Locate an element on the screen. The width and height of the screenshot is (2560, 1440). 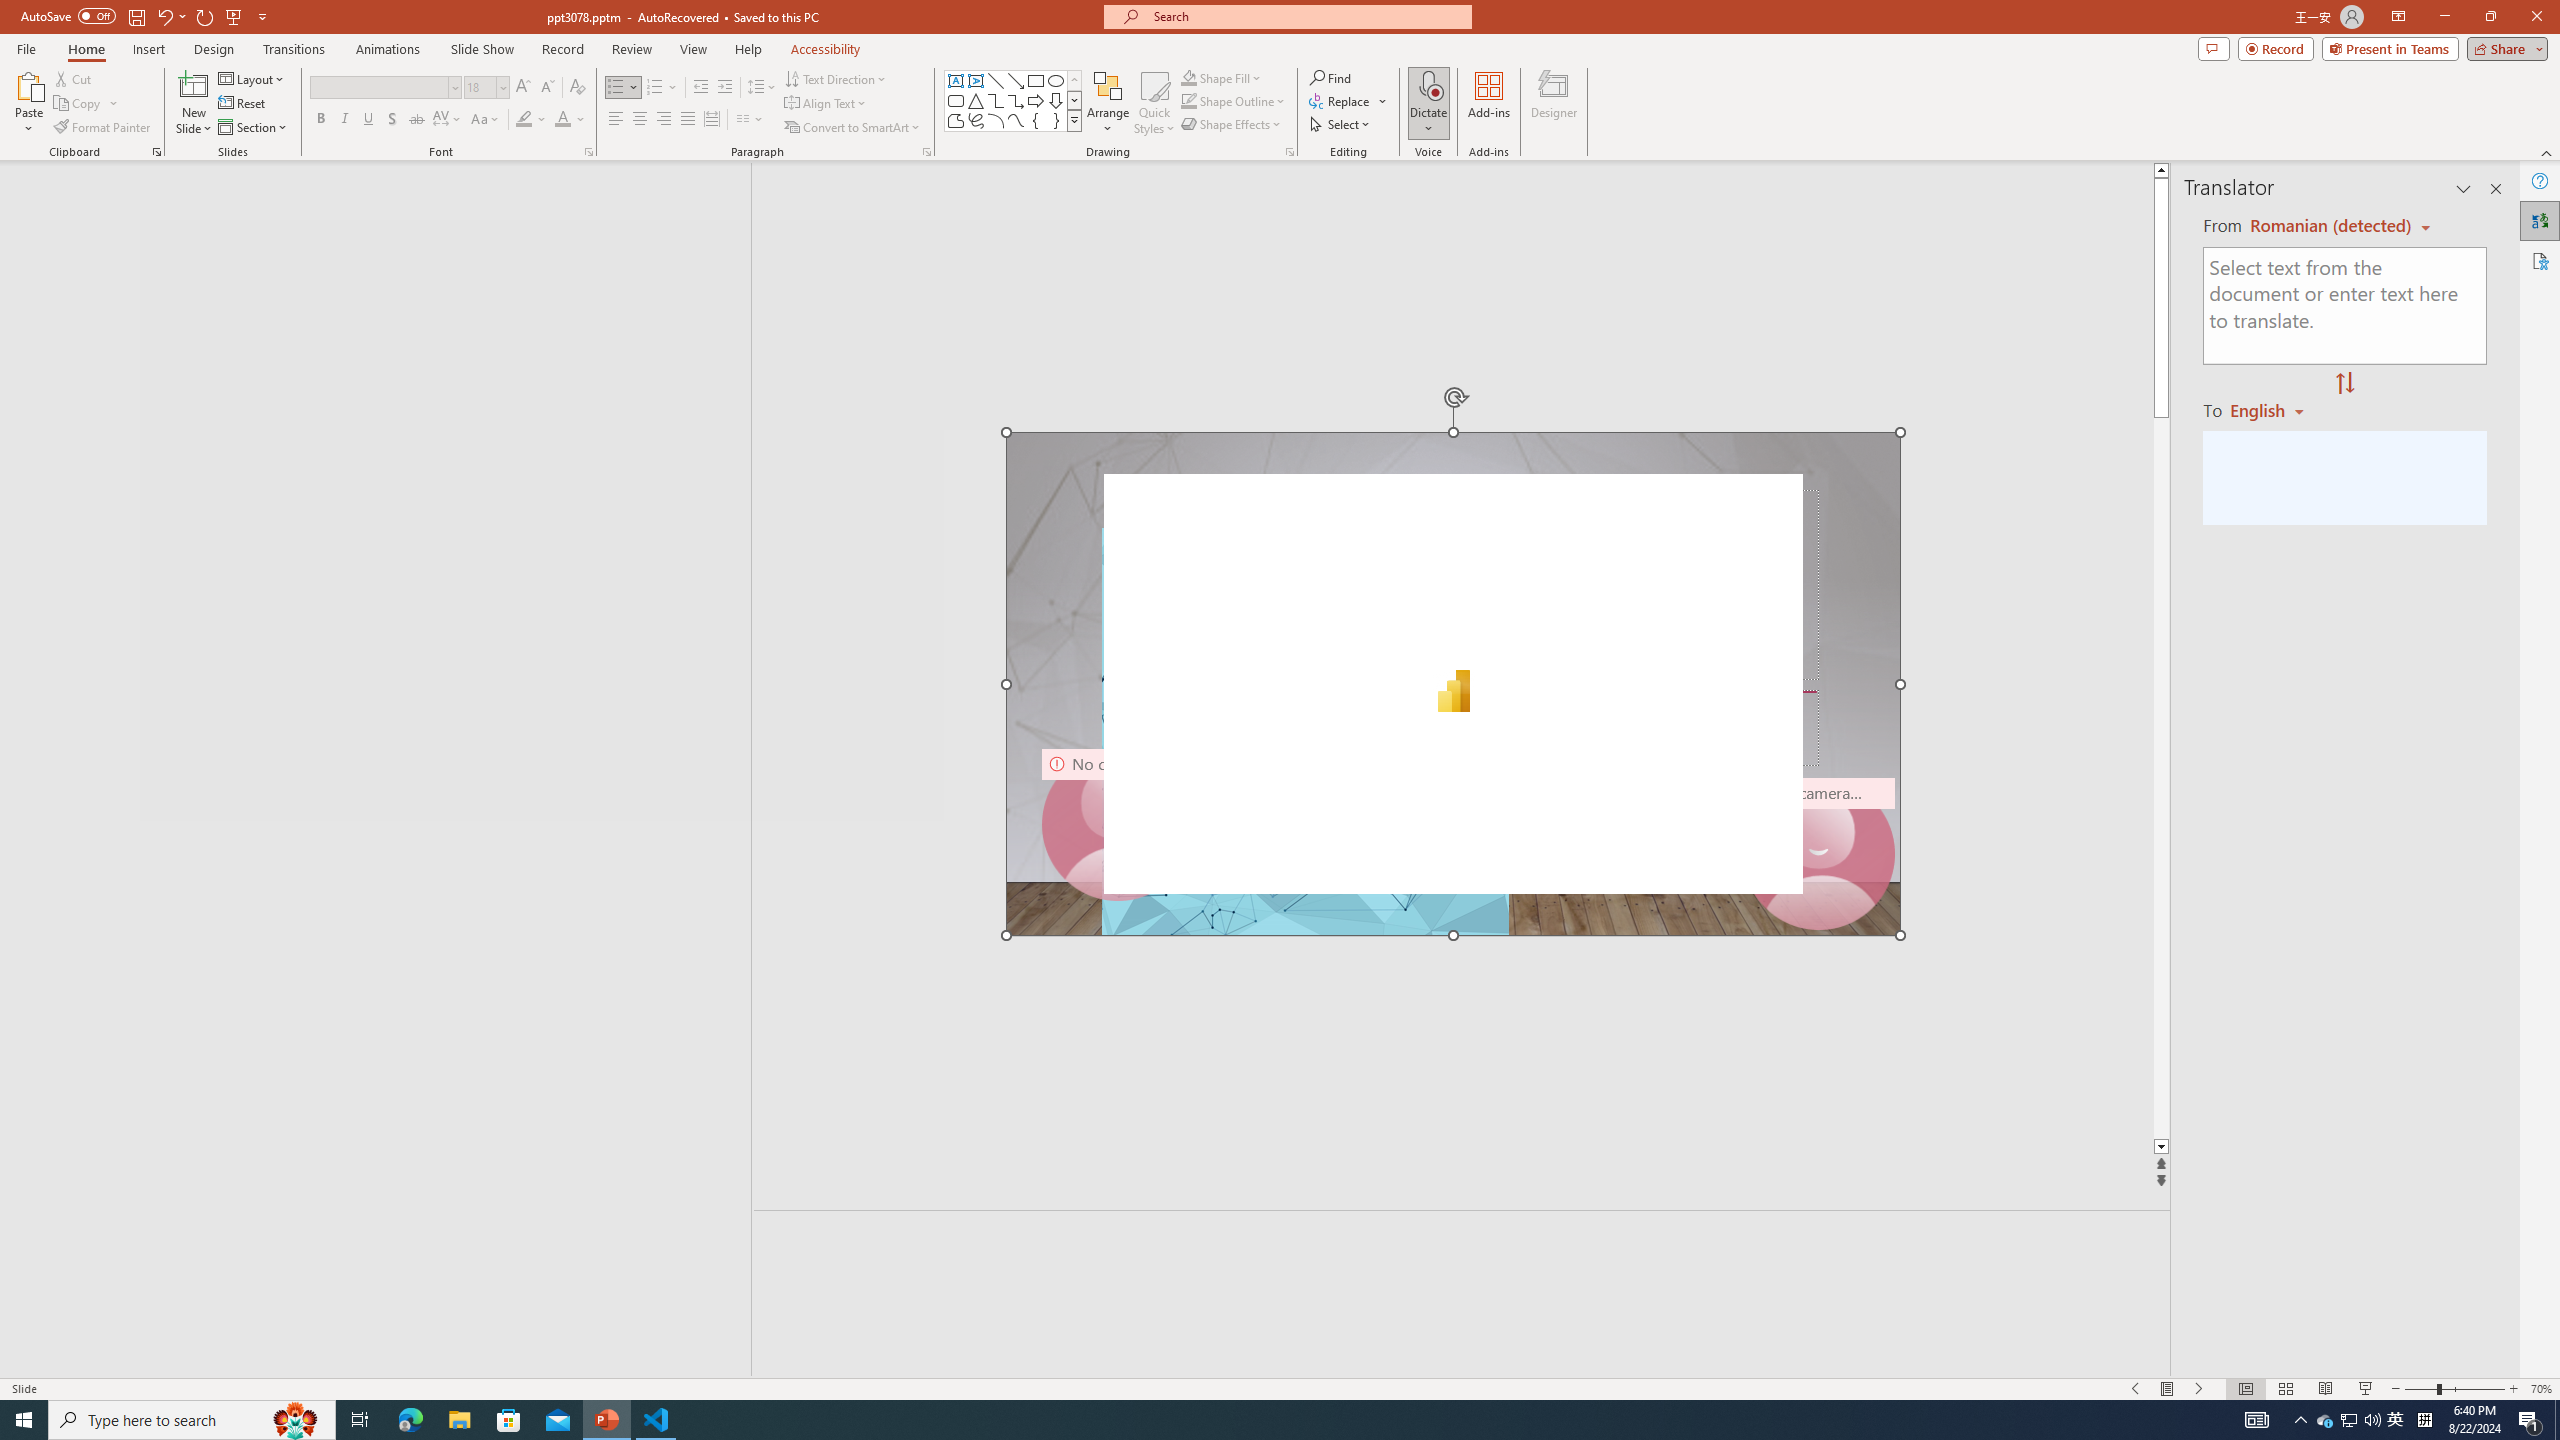
Slide Show Previous On is located at coordinates (2136, 1389).